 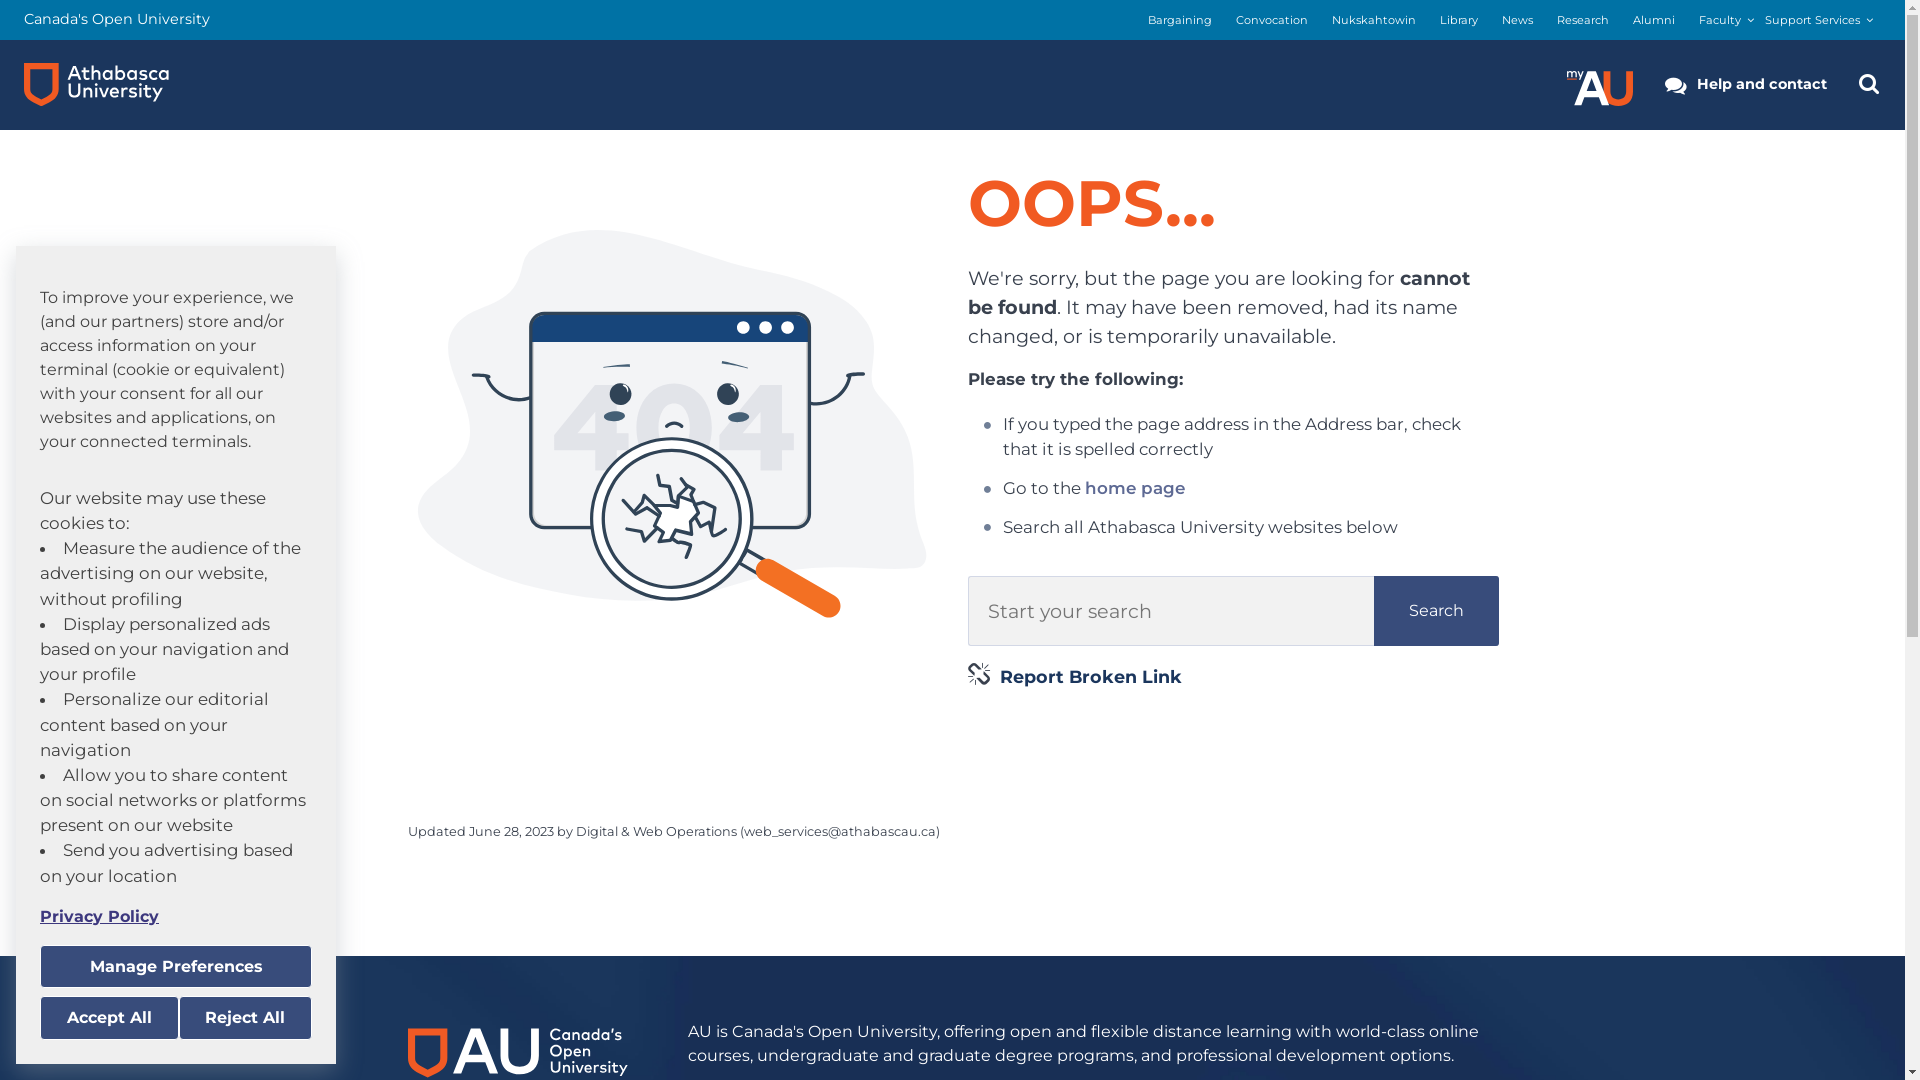 I want to click on Faculty, so click(x=1720, y=20).